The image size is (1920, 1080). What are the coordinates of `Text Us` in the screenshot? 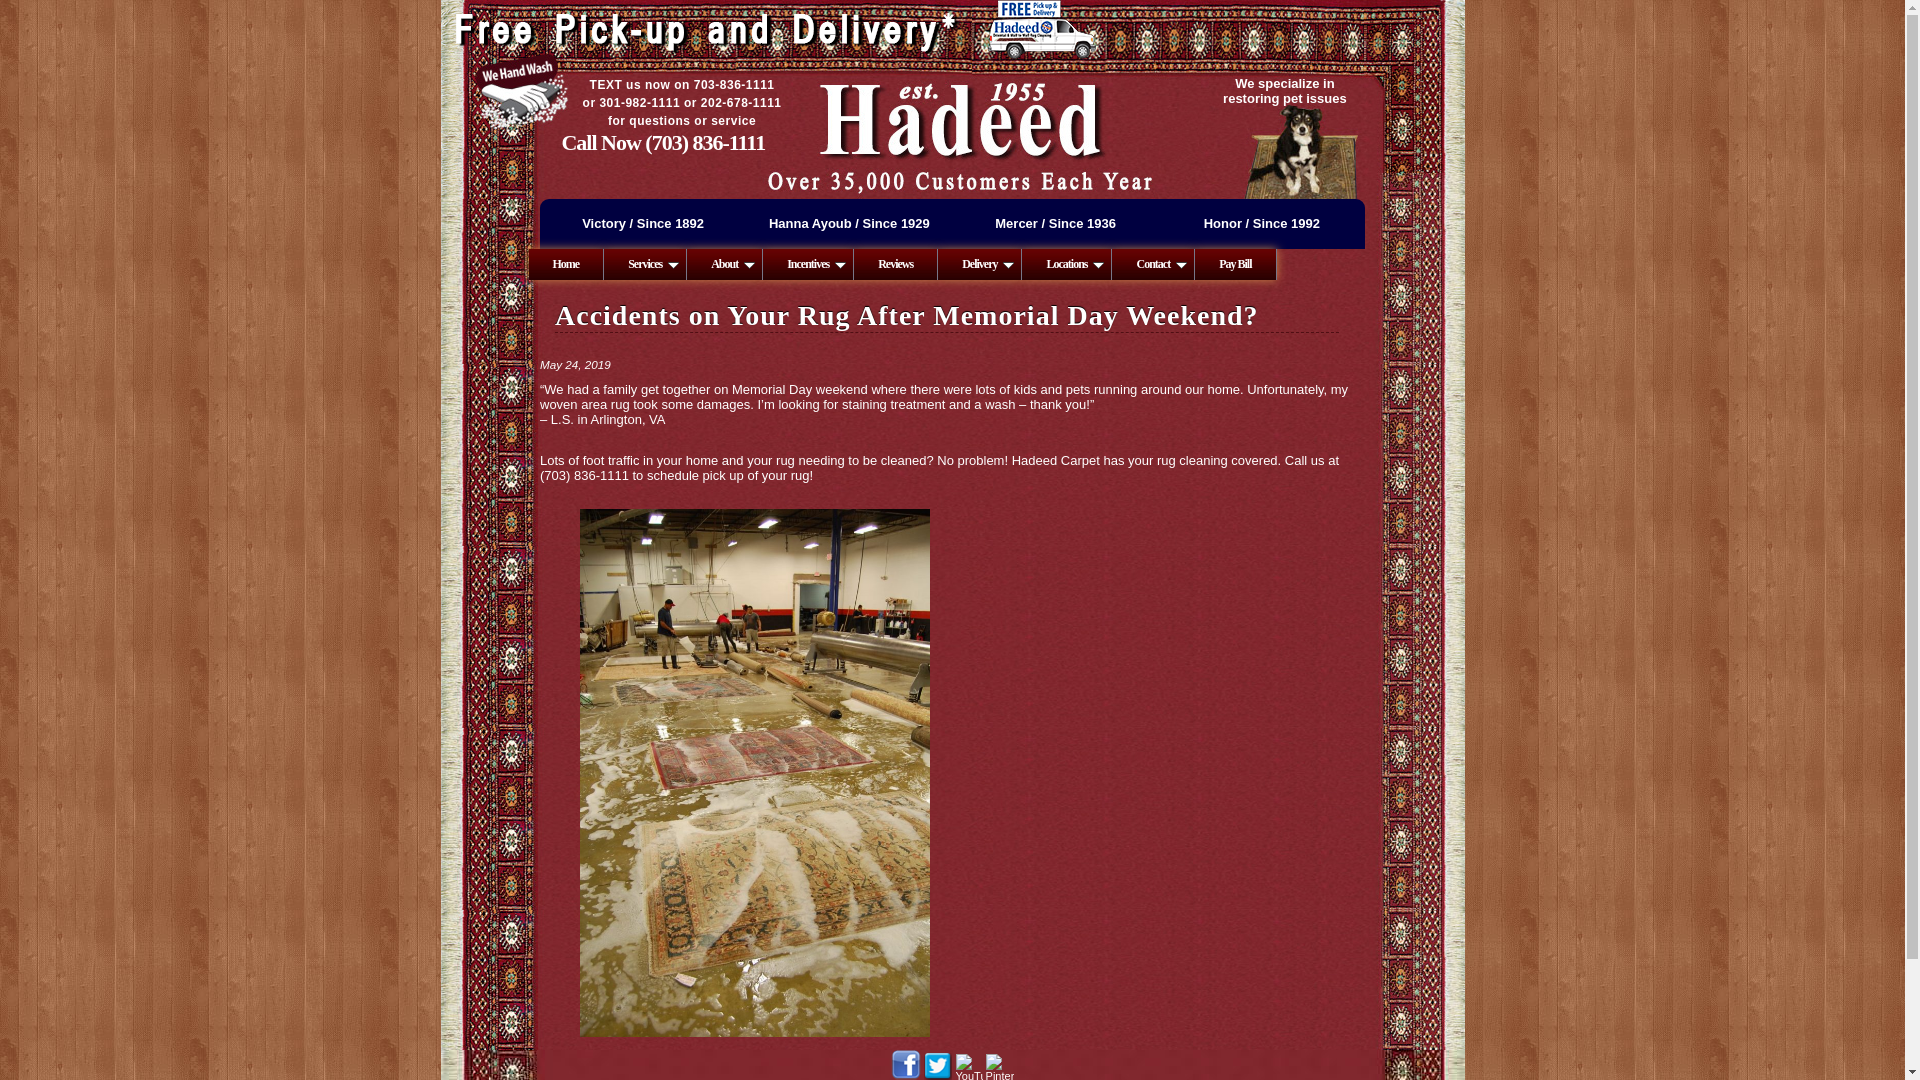 It's located at (734, 84).